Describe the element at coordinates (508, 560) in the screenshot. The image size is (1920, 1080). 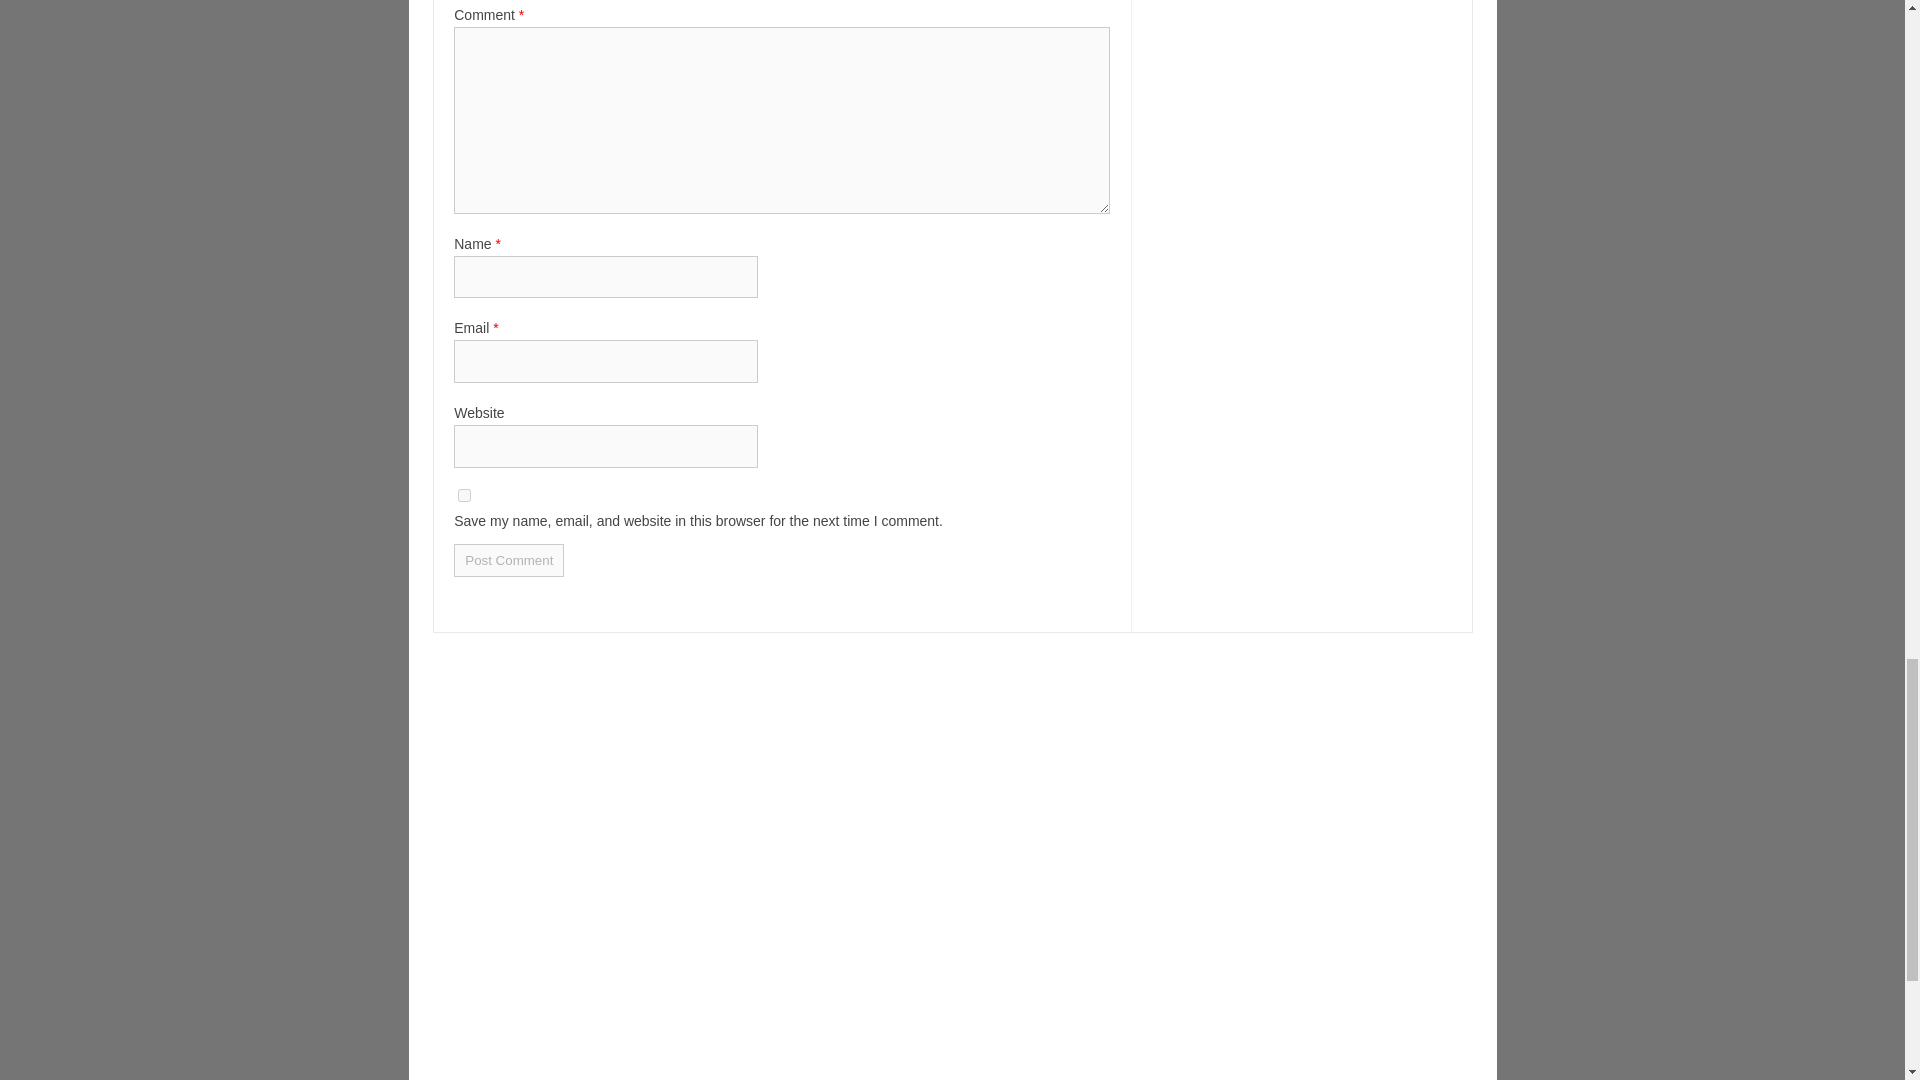
I see `Post Comment` at that location.